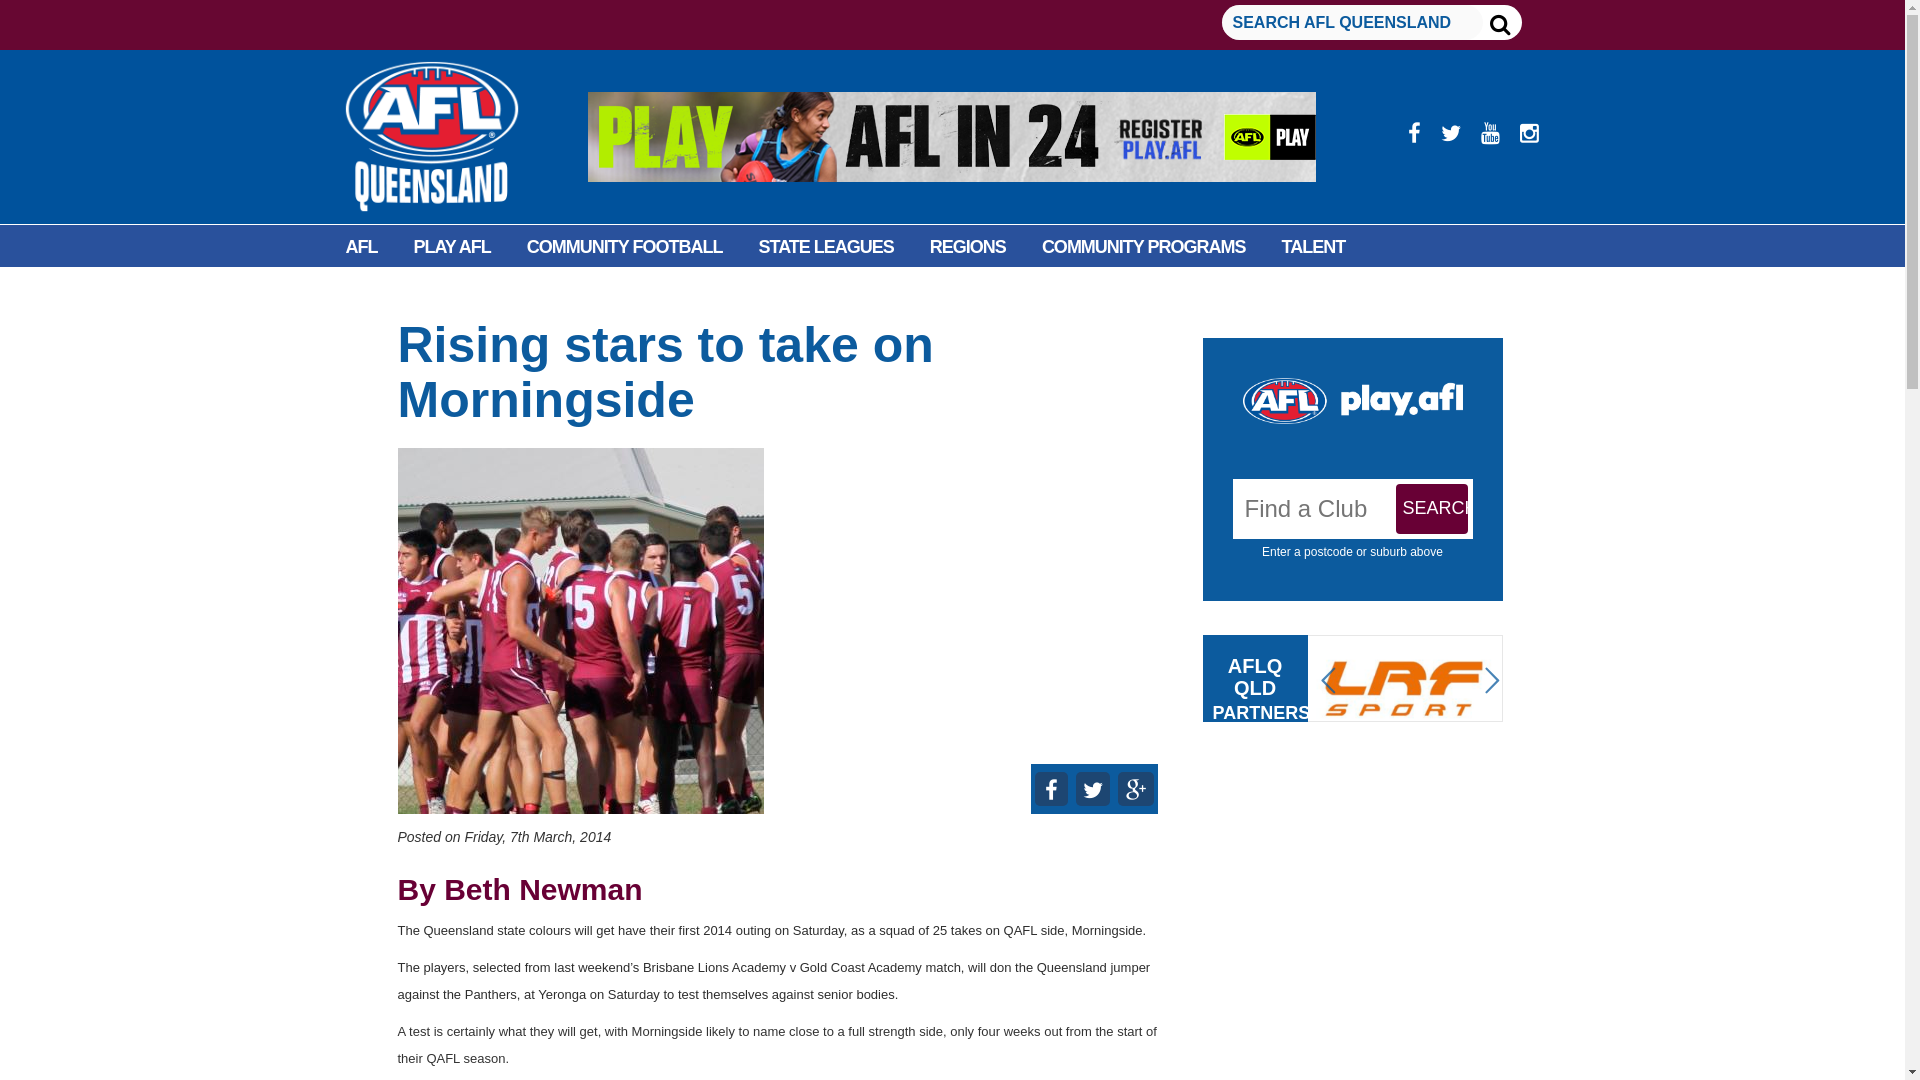 The height and width of the screenshot is (1080, 1920). I want to click on PLAY AFL, so click(452, 247).